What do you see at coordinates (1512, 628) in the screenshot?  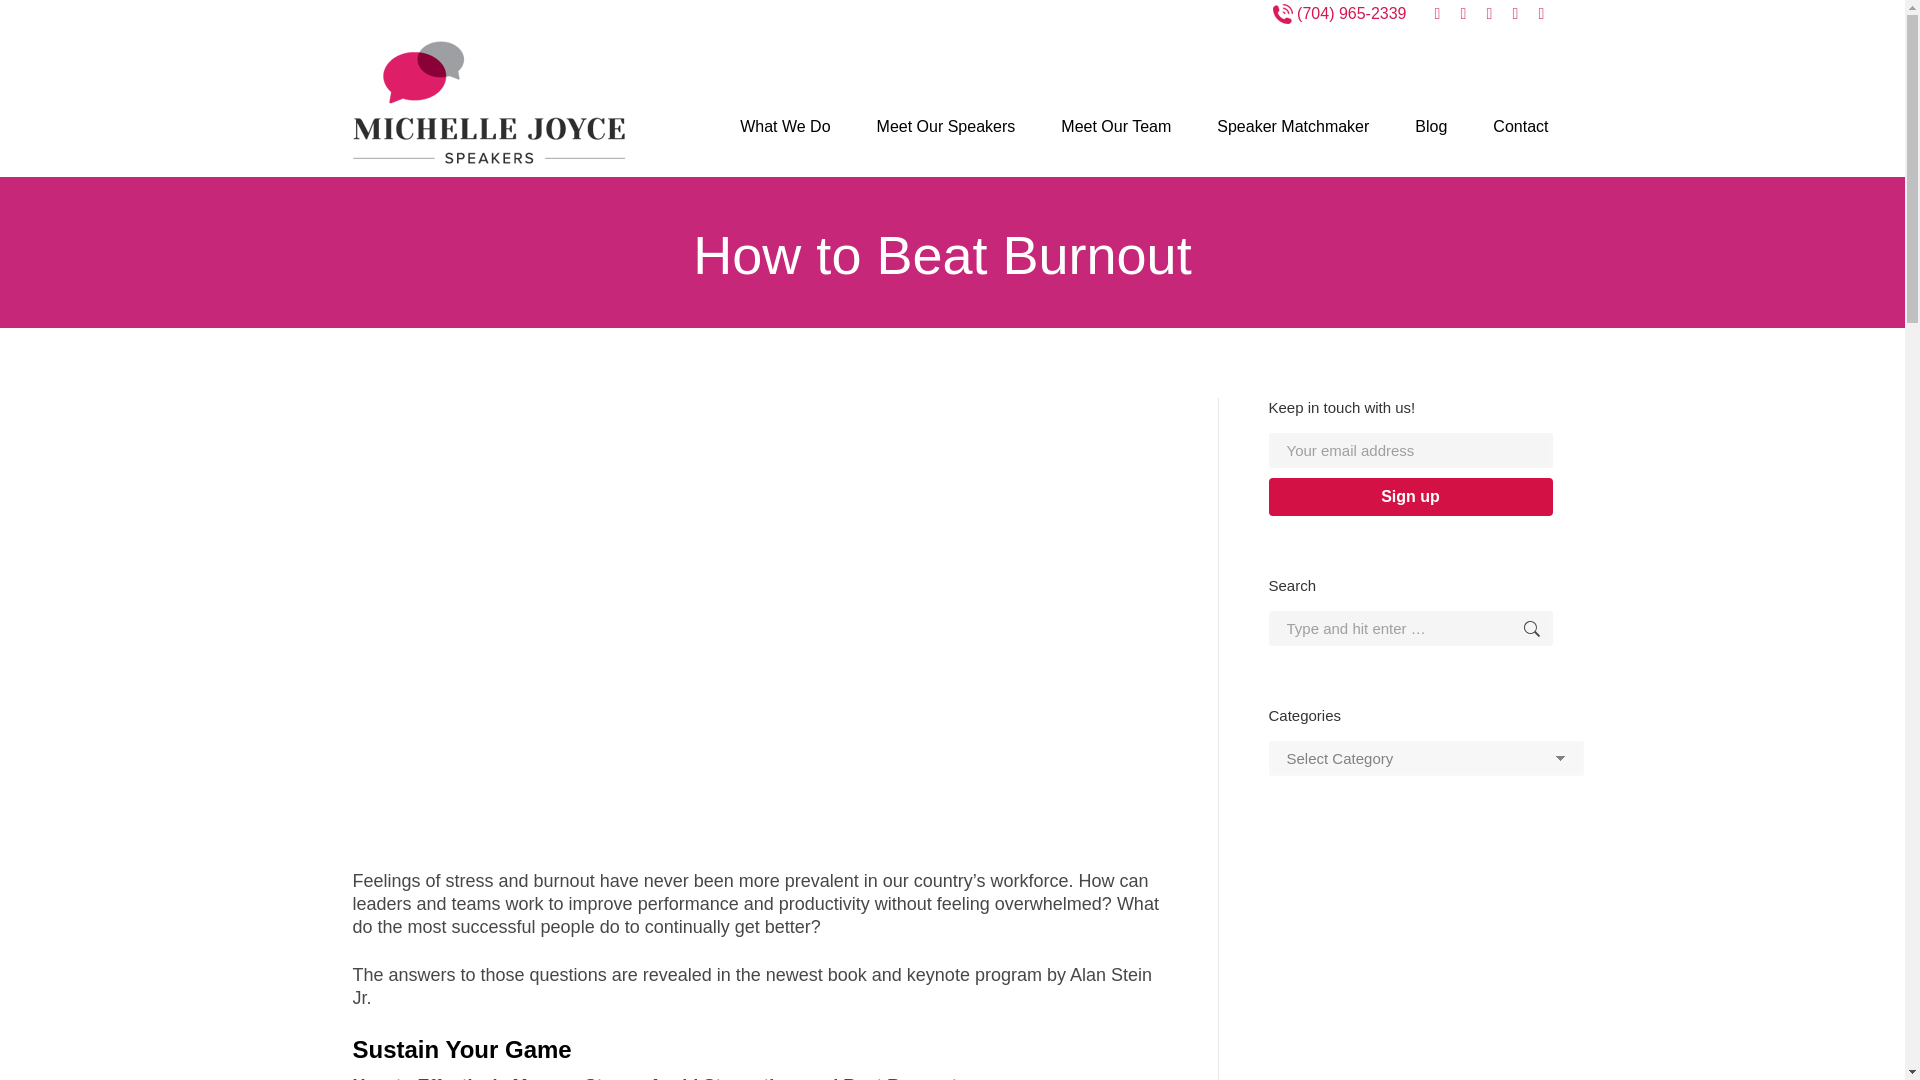 I see `Go!` at bounding box center [1512, 628].